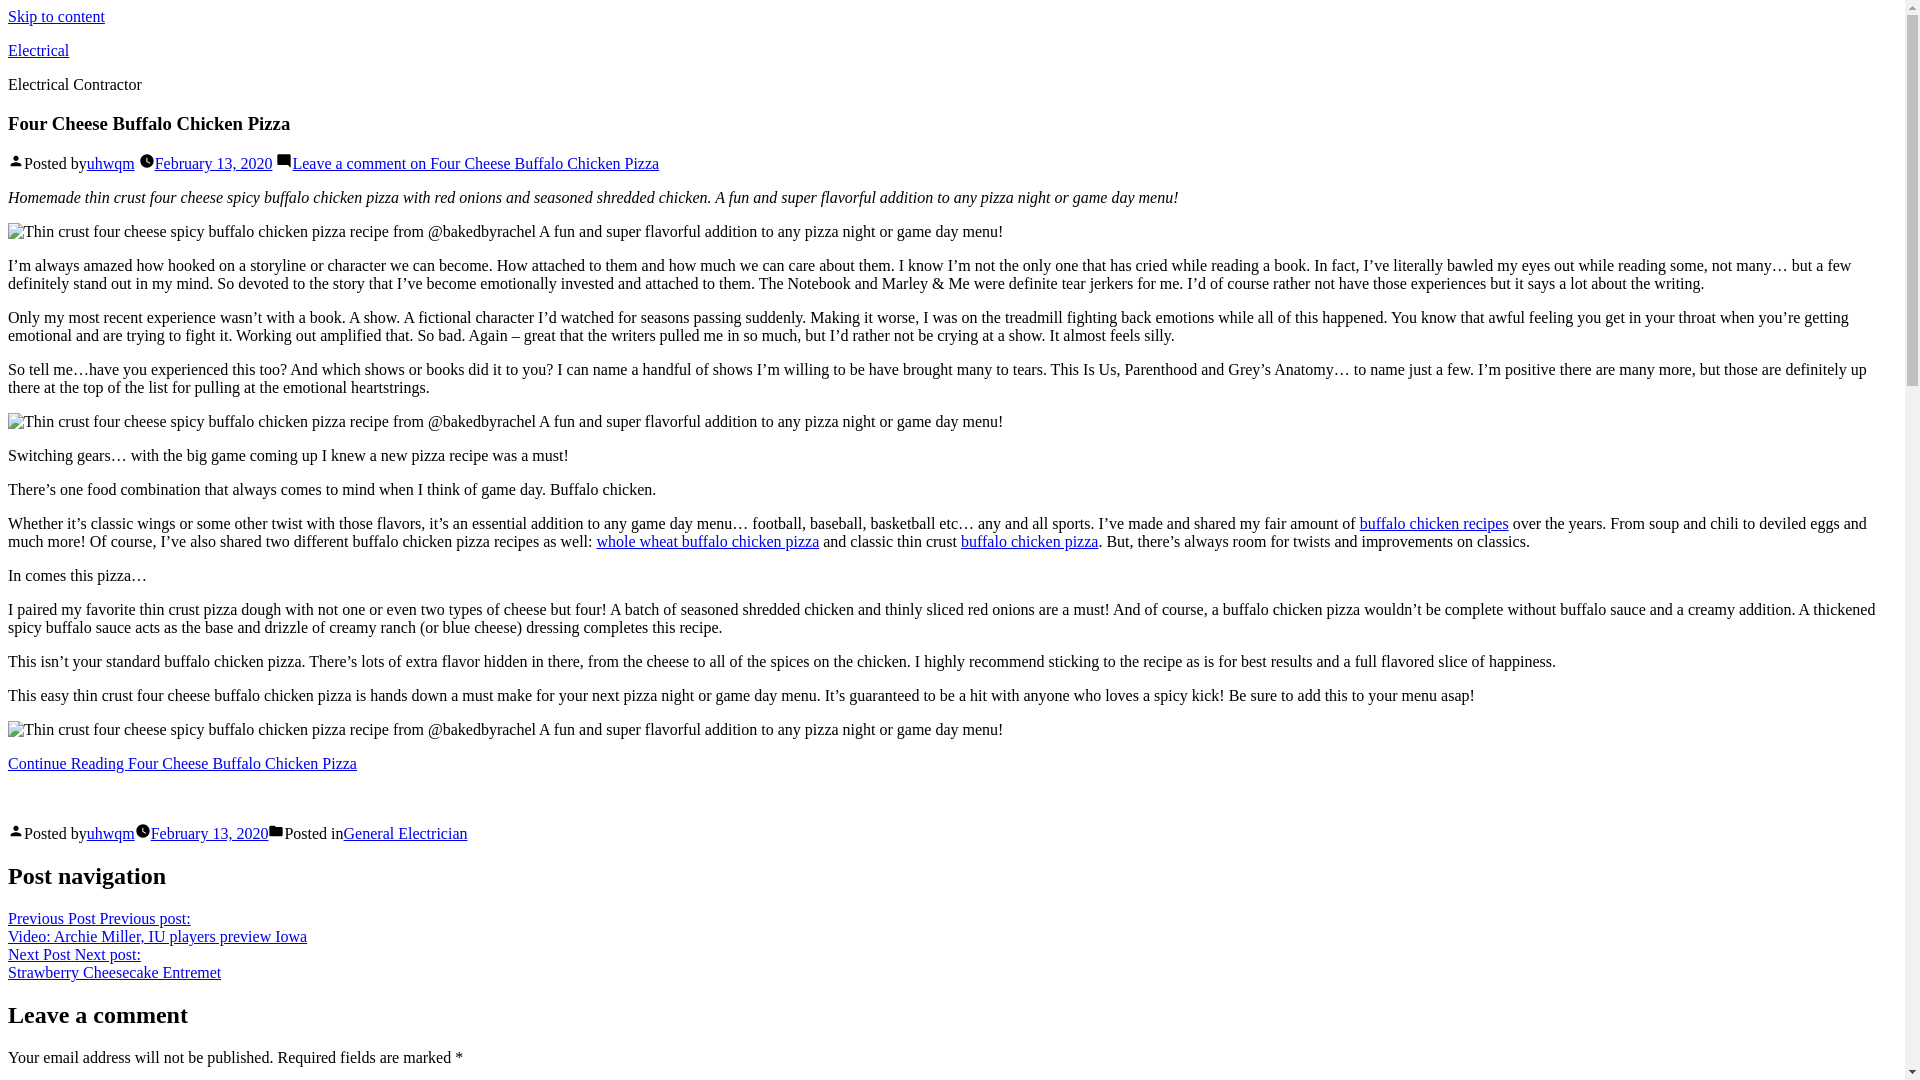 This screenshot has height=1080, width=1920. Describe the element at coordinates (406, 834) in the screenshot. I see `General Electrician` at that location.